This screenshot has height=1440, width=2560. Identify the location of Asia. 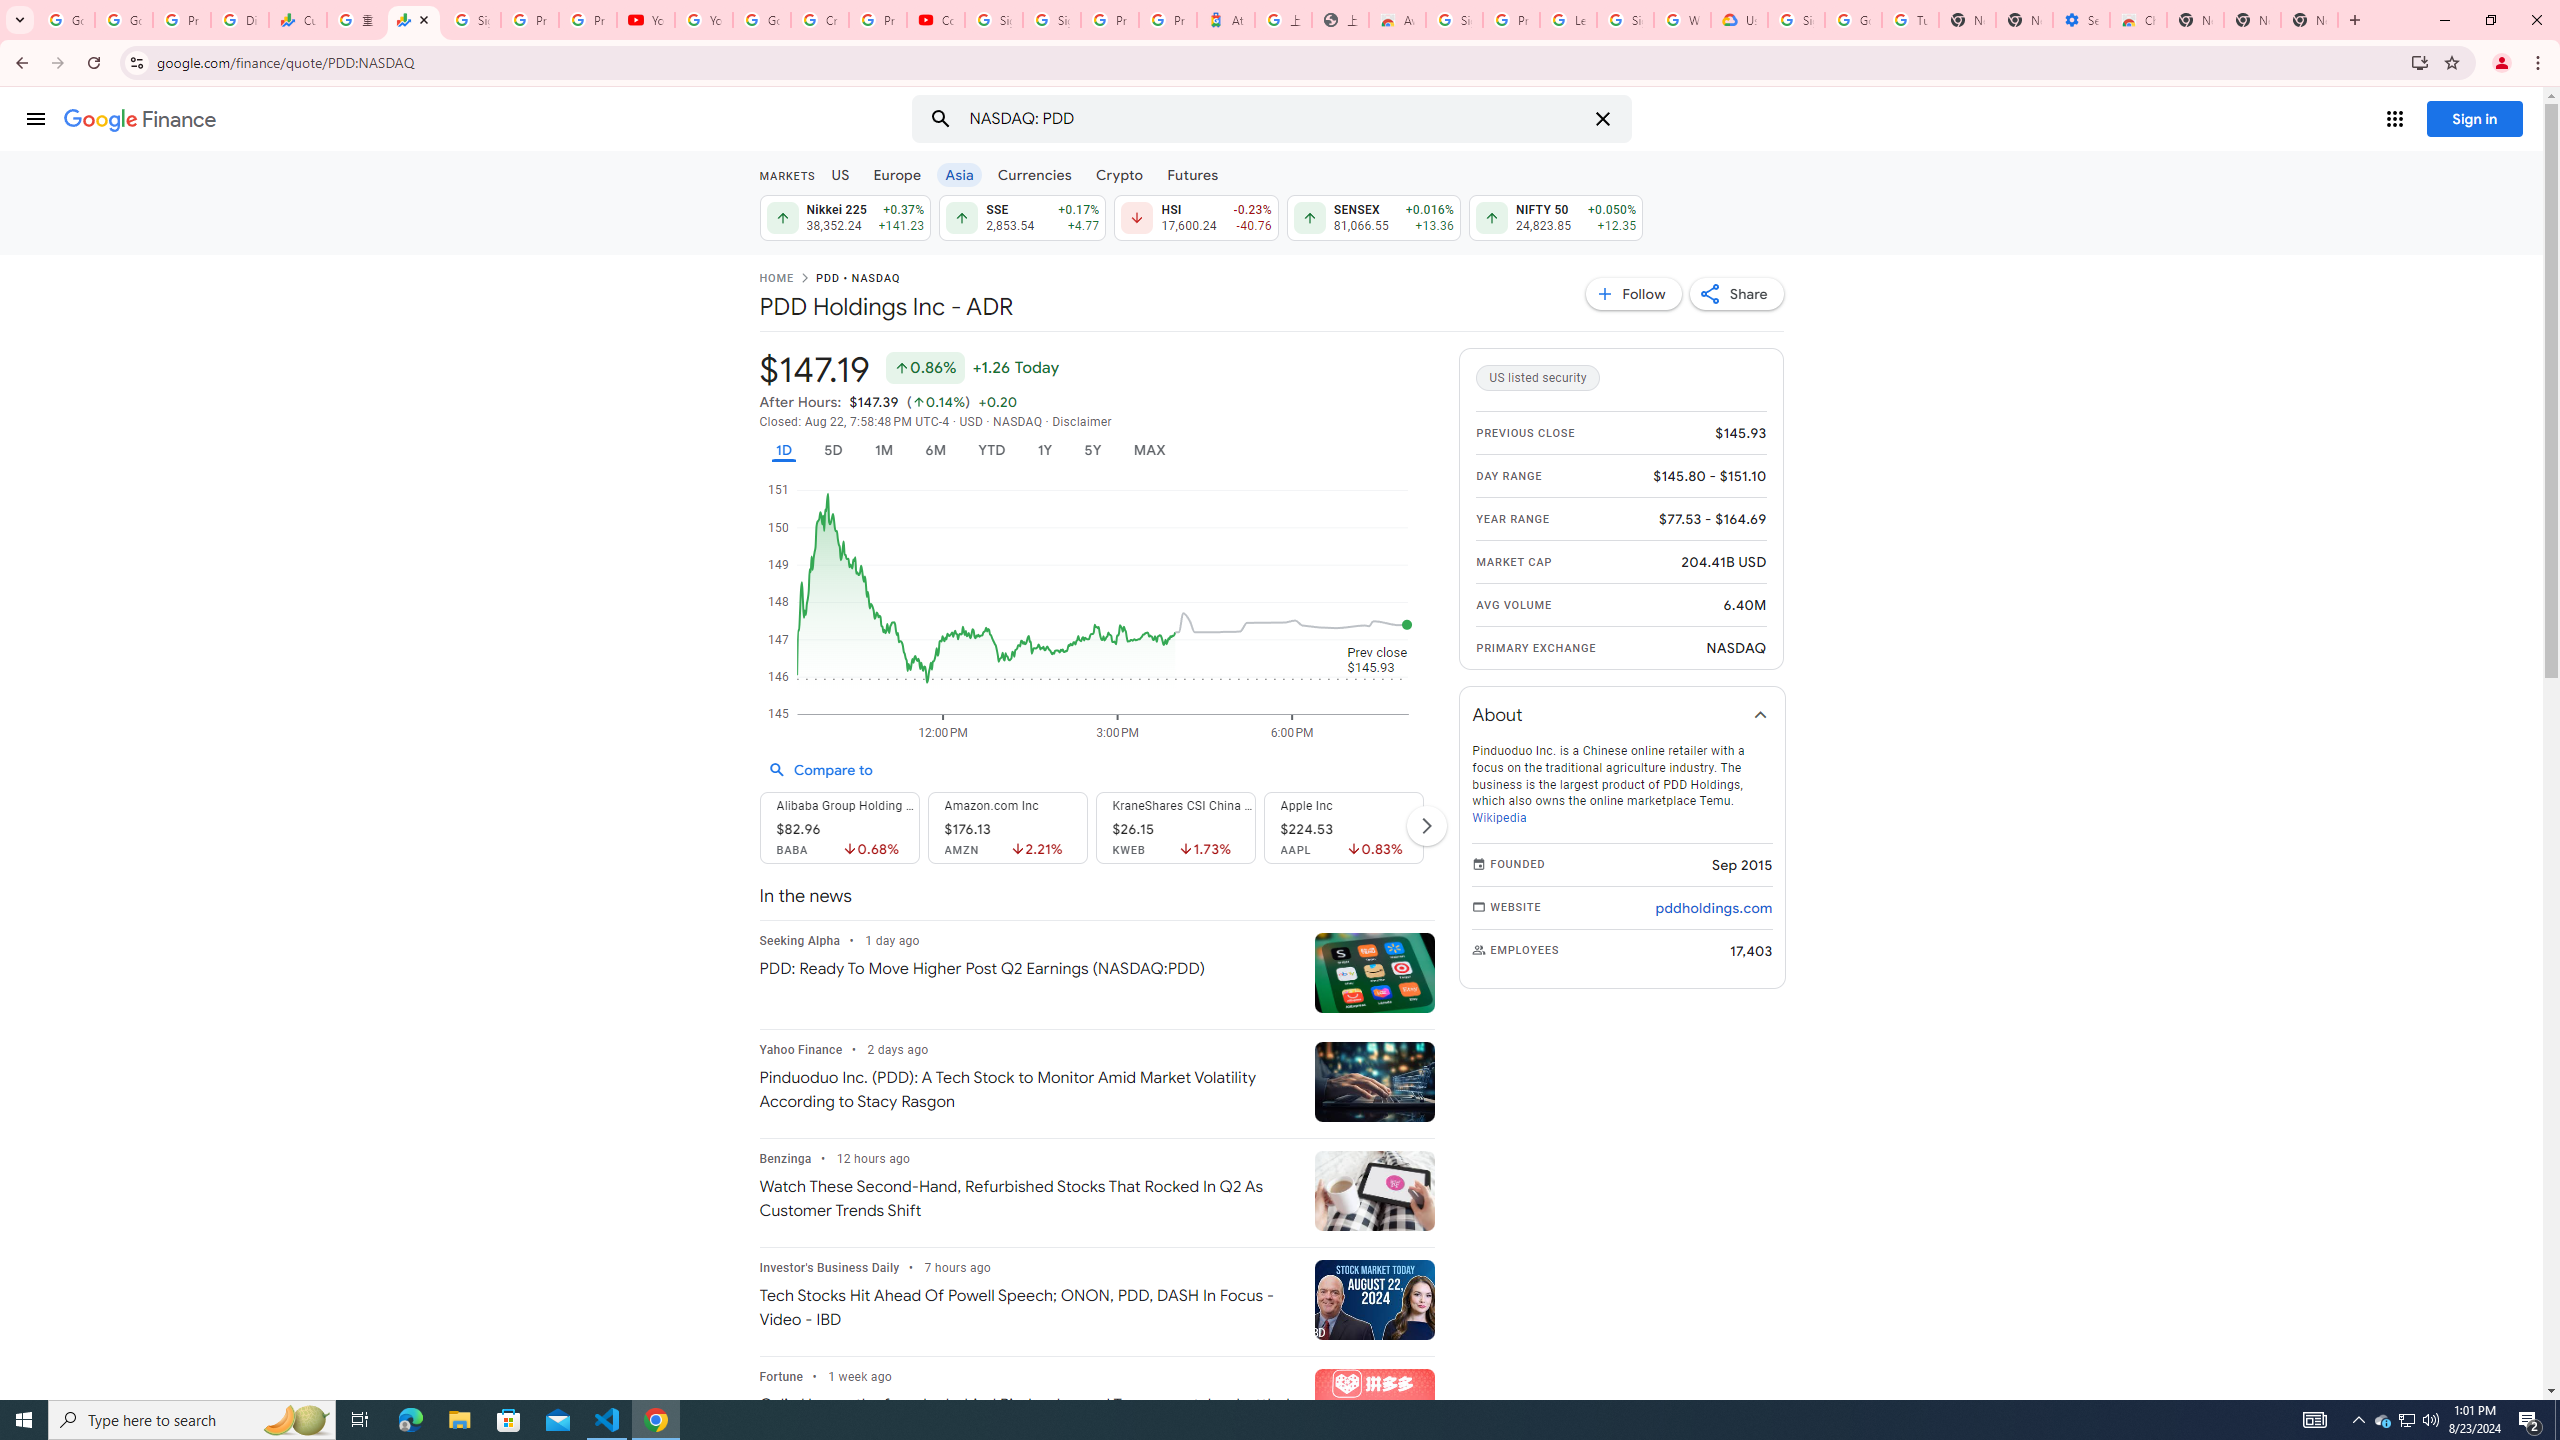
(960, 174).